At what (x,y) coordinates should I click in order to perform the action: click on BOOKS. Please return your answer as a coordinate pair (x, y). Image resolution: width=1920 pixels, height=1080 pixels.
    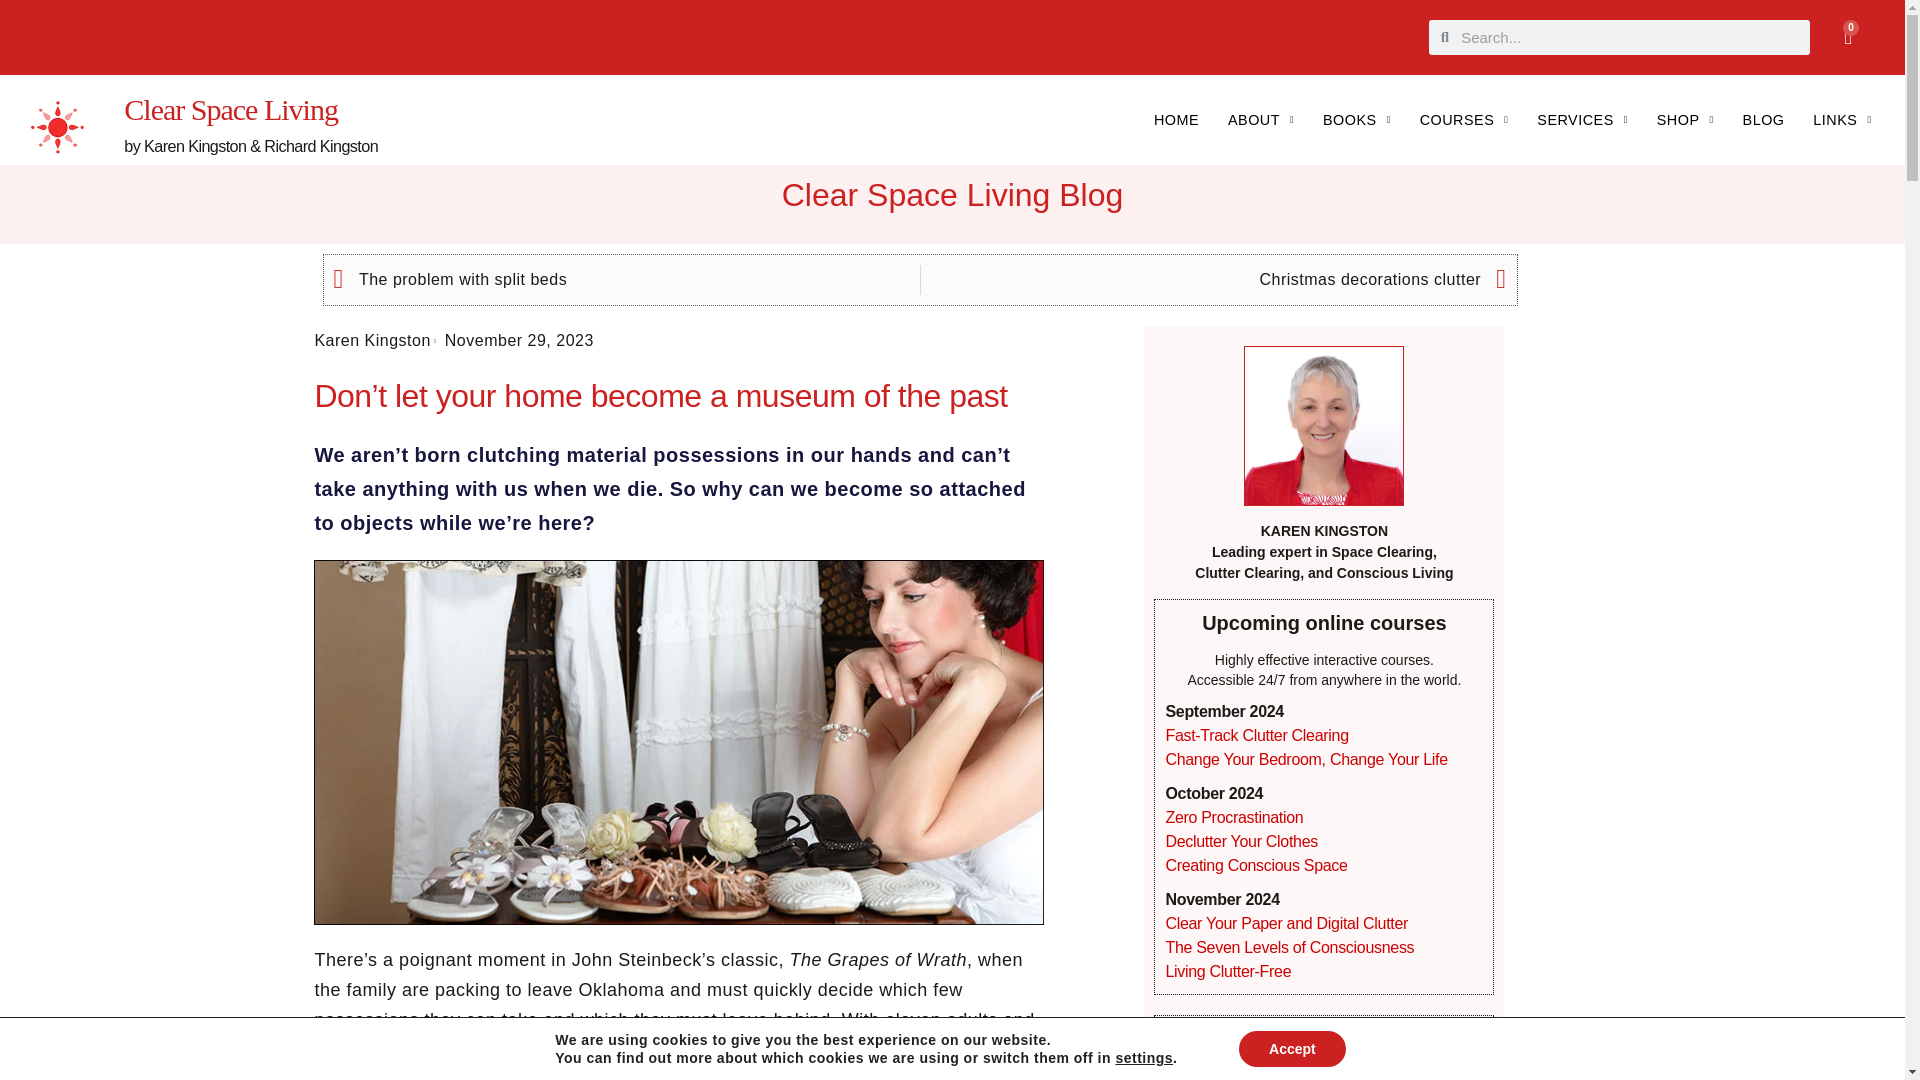
    Looking at the image, I should click on (1357, 120).